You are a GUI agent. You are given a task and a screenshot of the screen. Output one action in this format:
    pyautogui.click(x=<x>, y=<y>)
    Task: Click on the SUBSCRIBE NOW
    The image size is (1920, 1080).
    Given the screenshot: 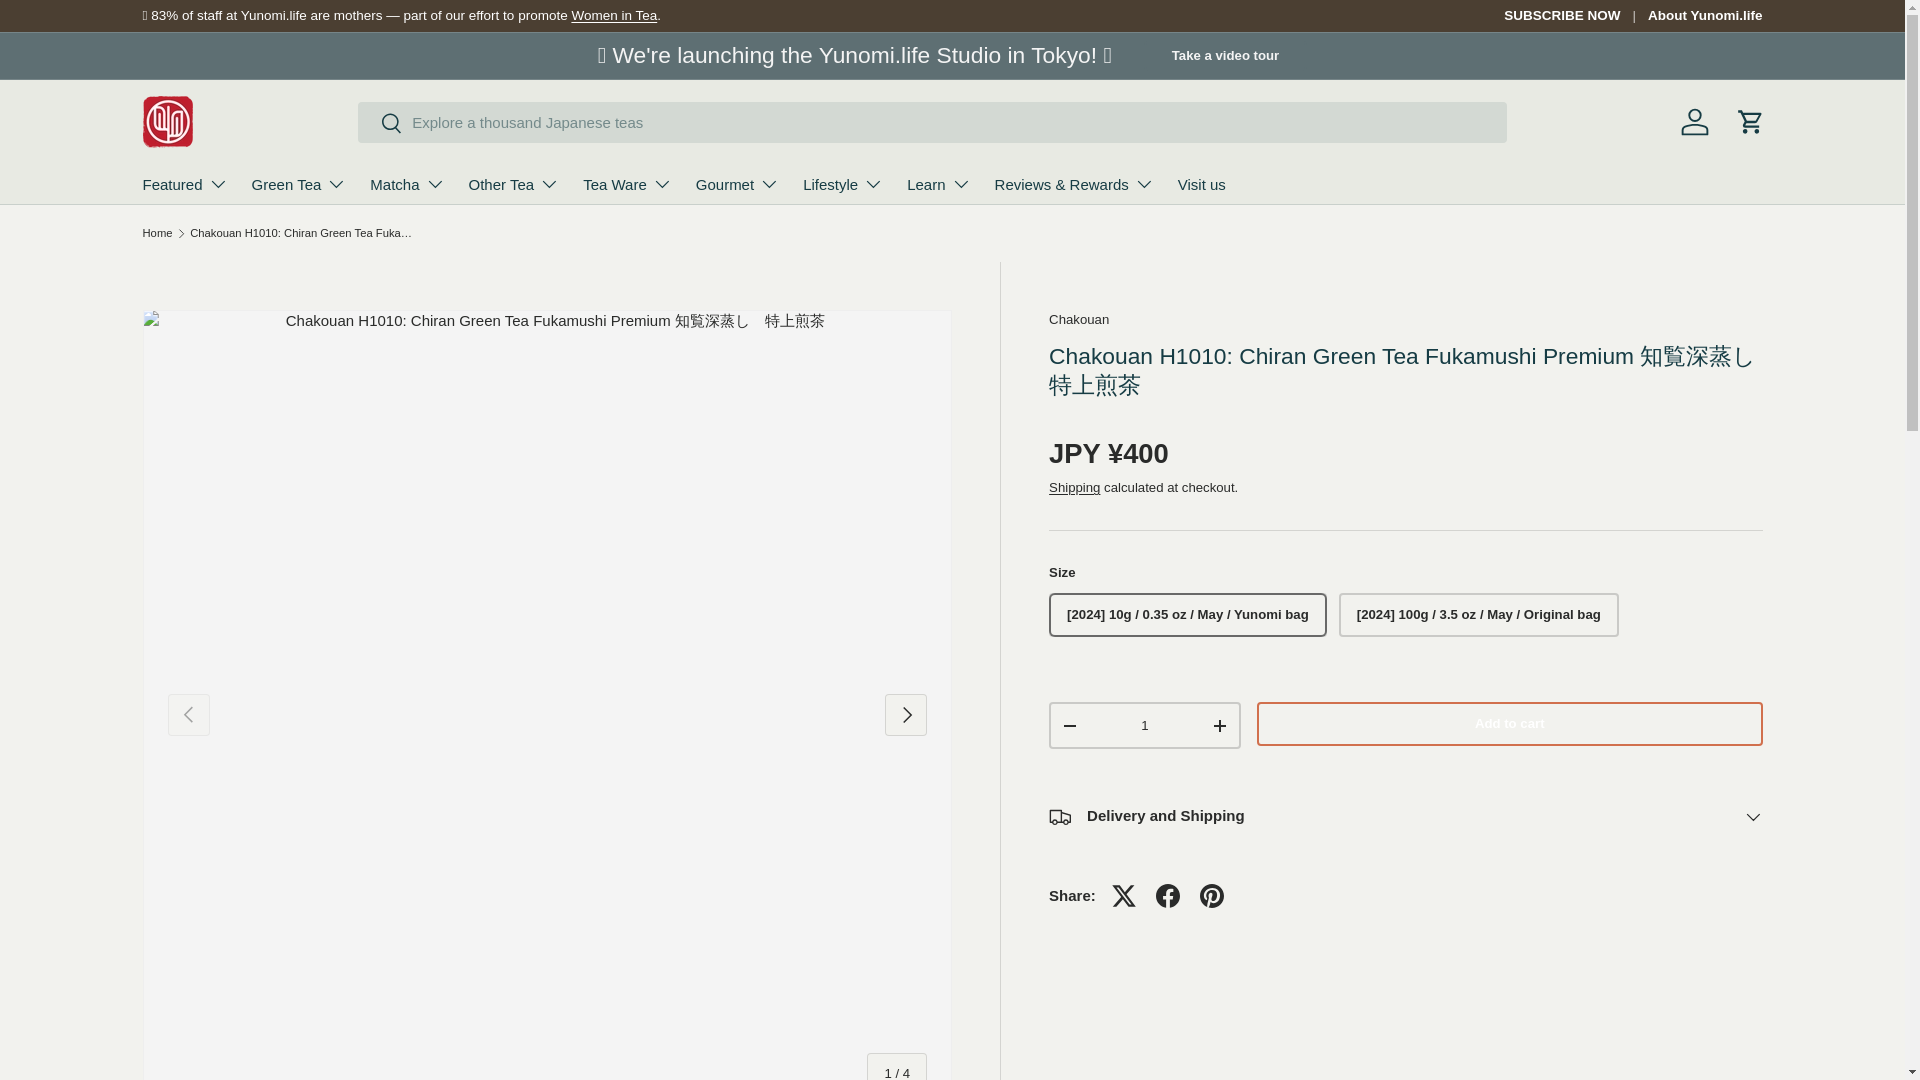 What is the action you would take?
    pyautogui.click(x=1575, y=16)
    